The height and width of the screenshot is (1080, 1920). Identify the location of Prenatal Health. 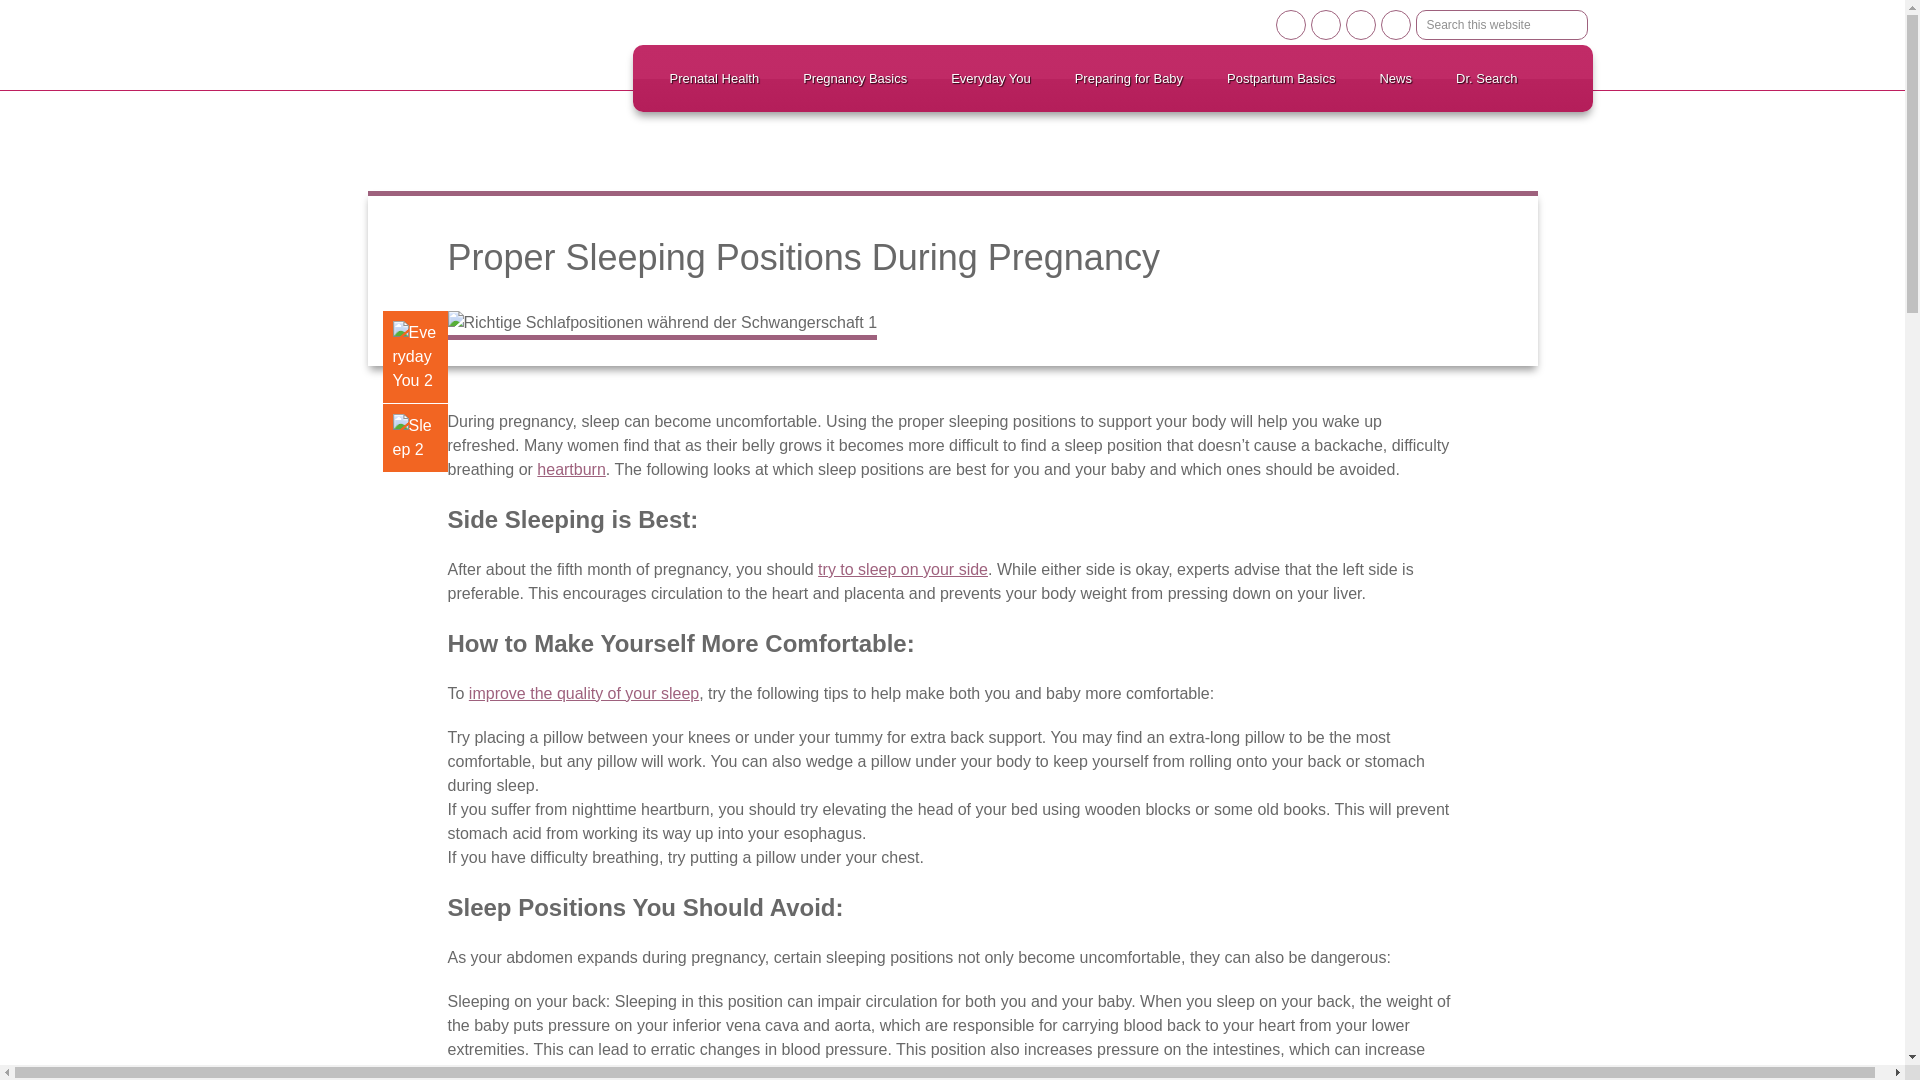
(714, 78).